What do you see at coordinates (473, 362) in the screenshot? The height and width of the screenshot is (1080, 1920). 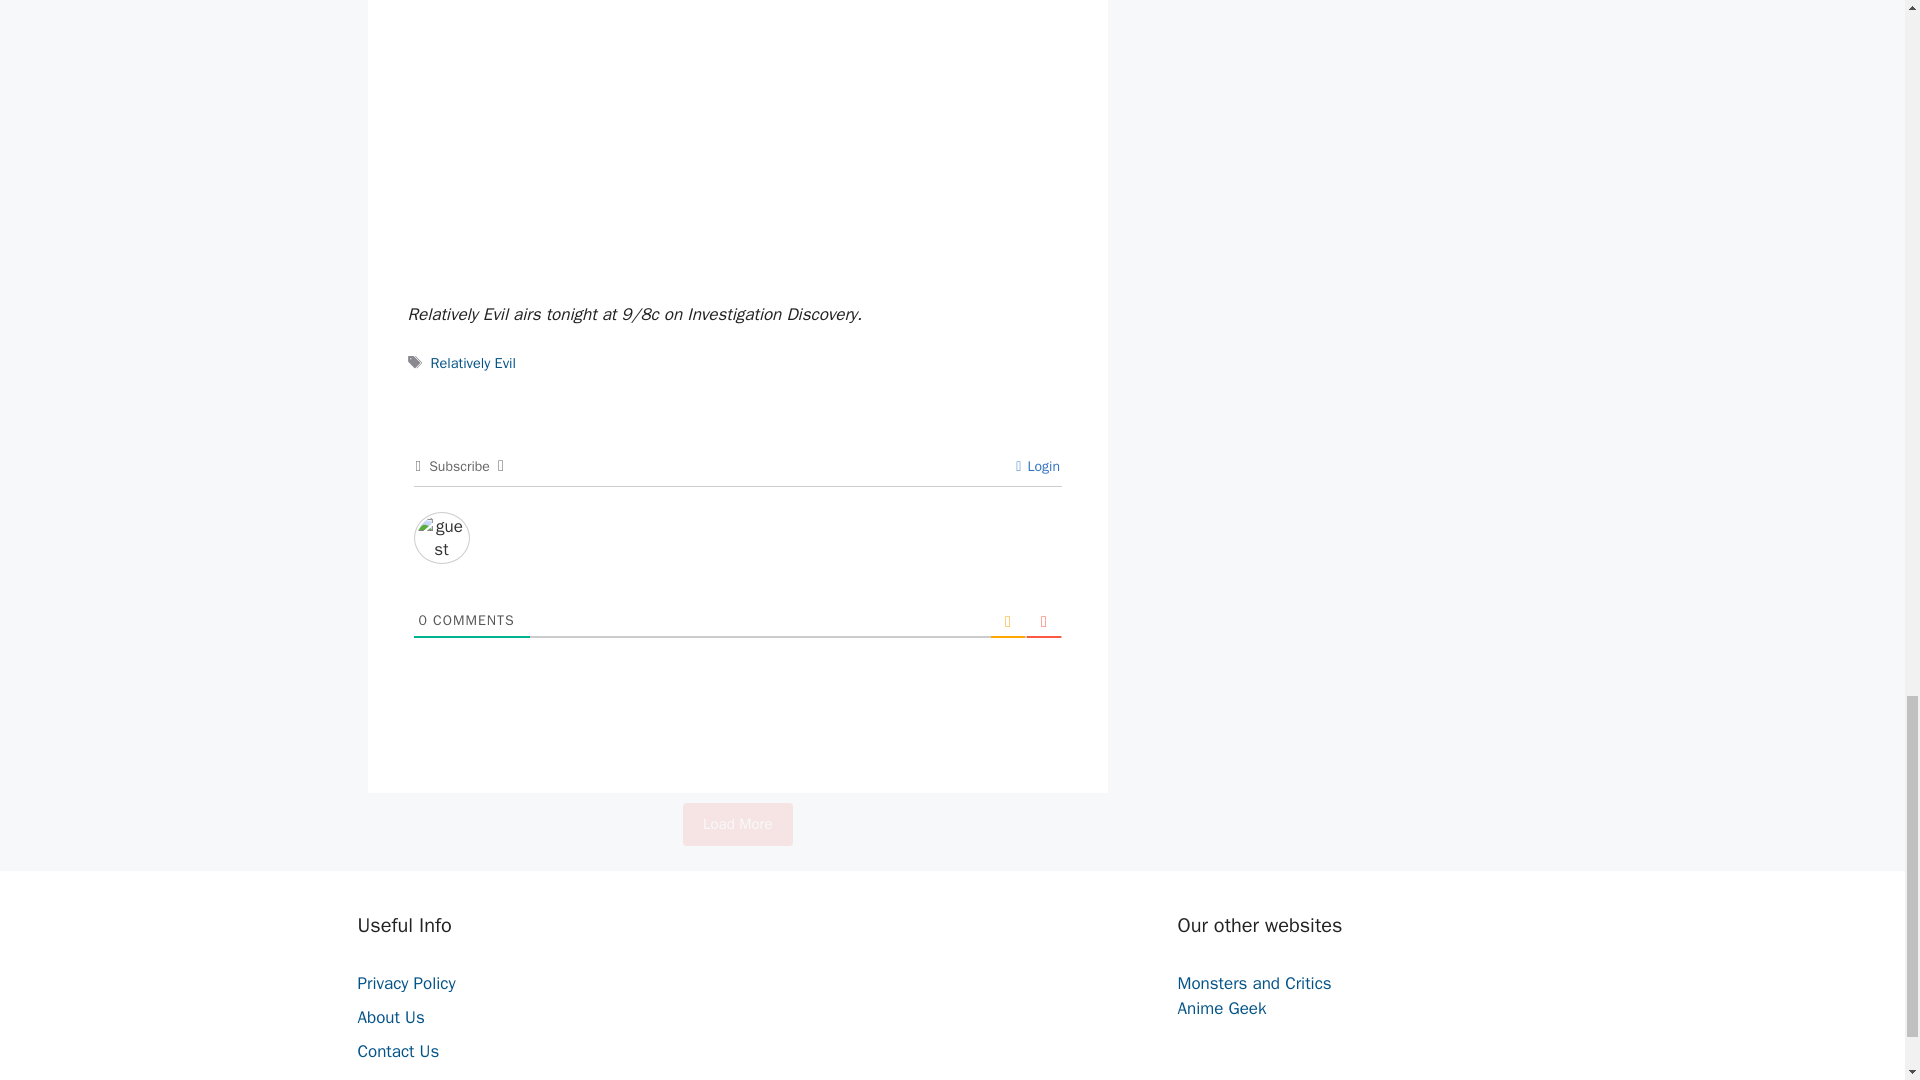 I see `Relatively Evil` at bounding box center [473, 362].